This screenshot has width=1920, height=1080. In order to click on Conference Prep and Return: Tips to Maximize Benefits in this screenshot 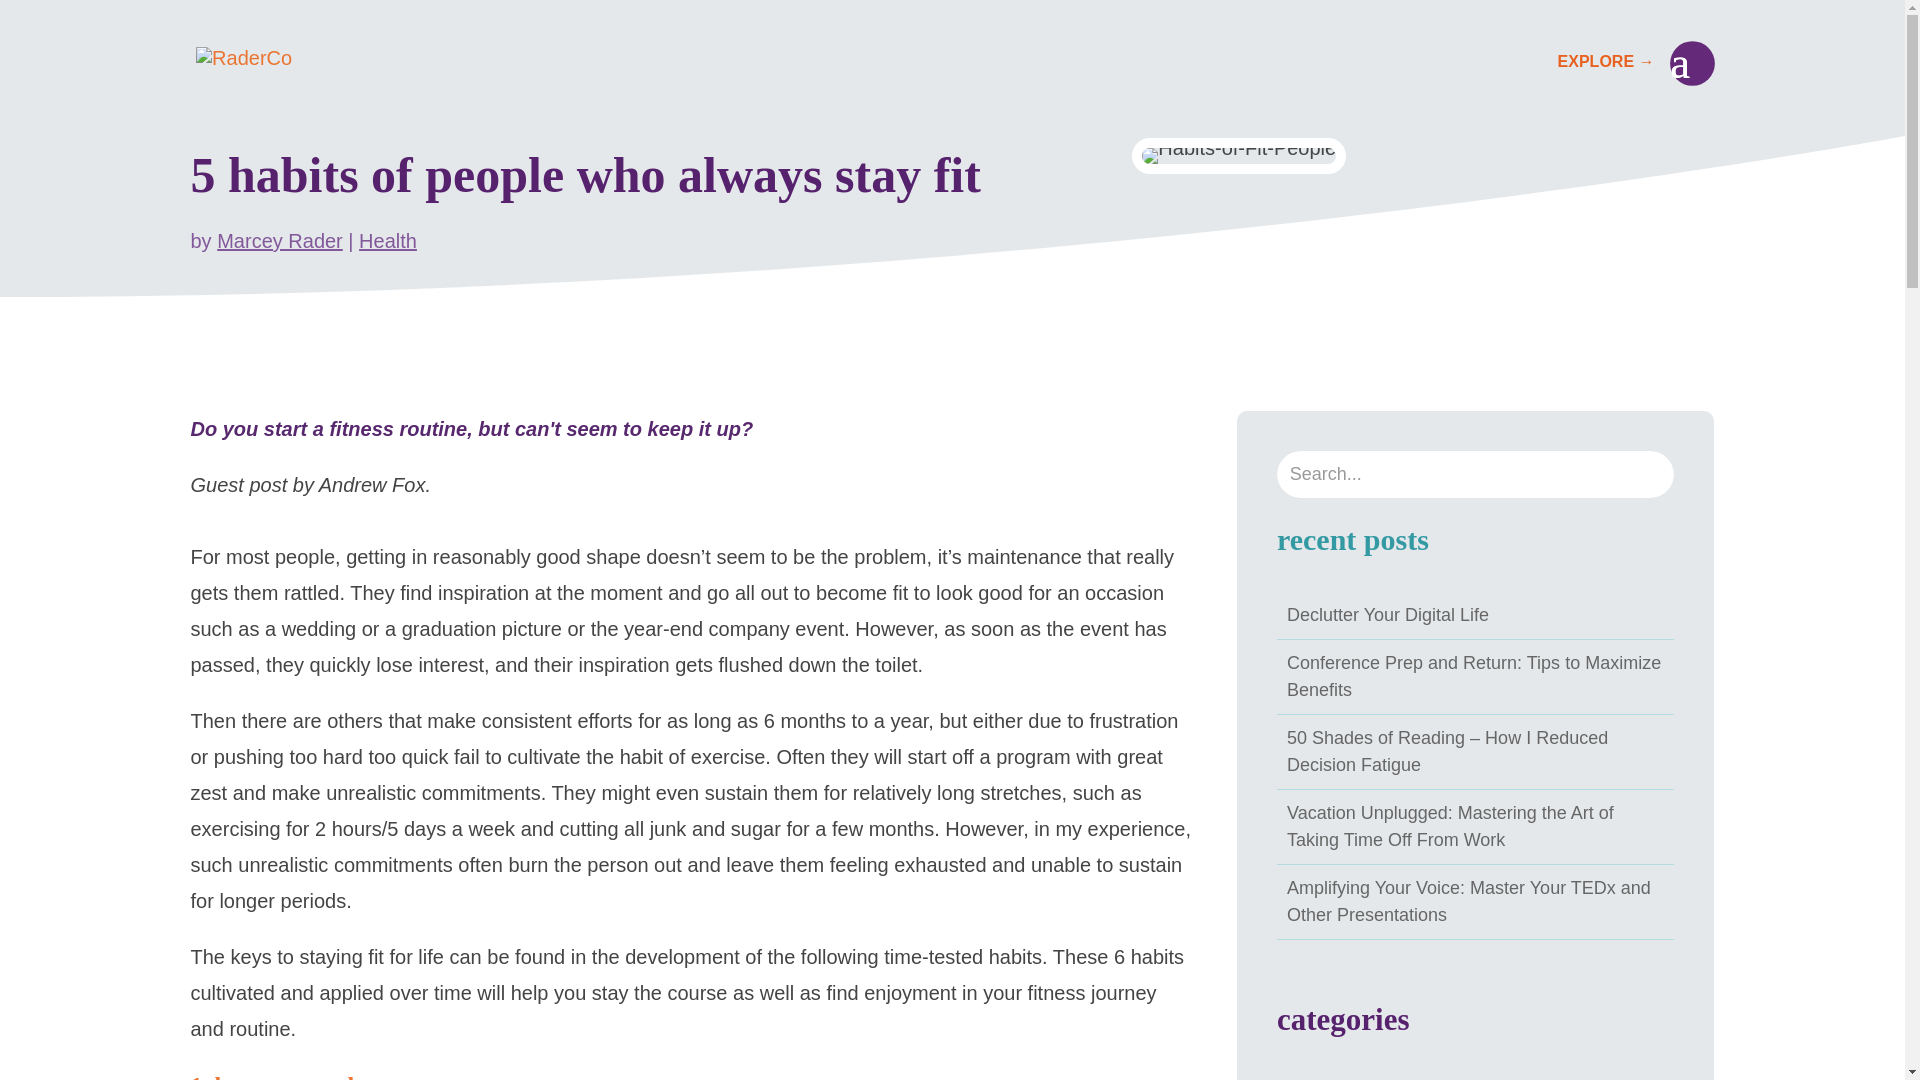, I will do `click(1473, 676)`.